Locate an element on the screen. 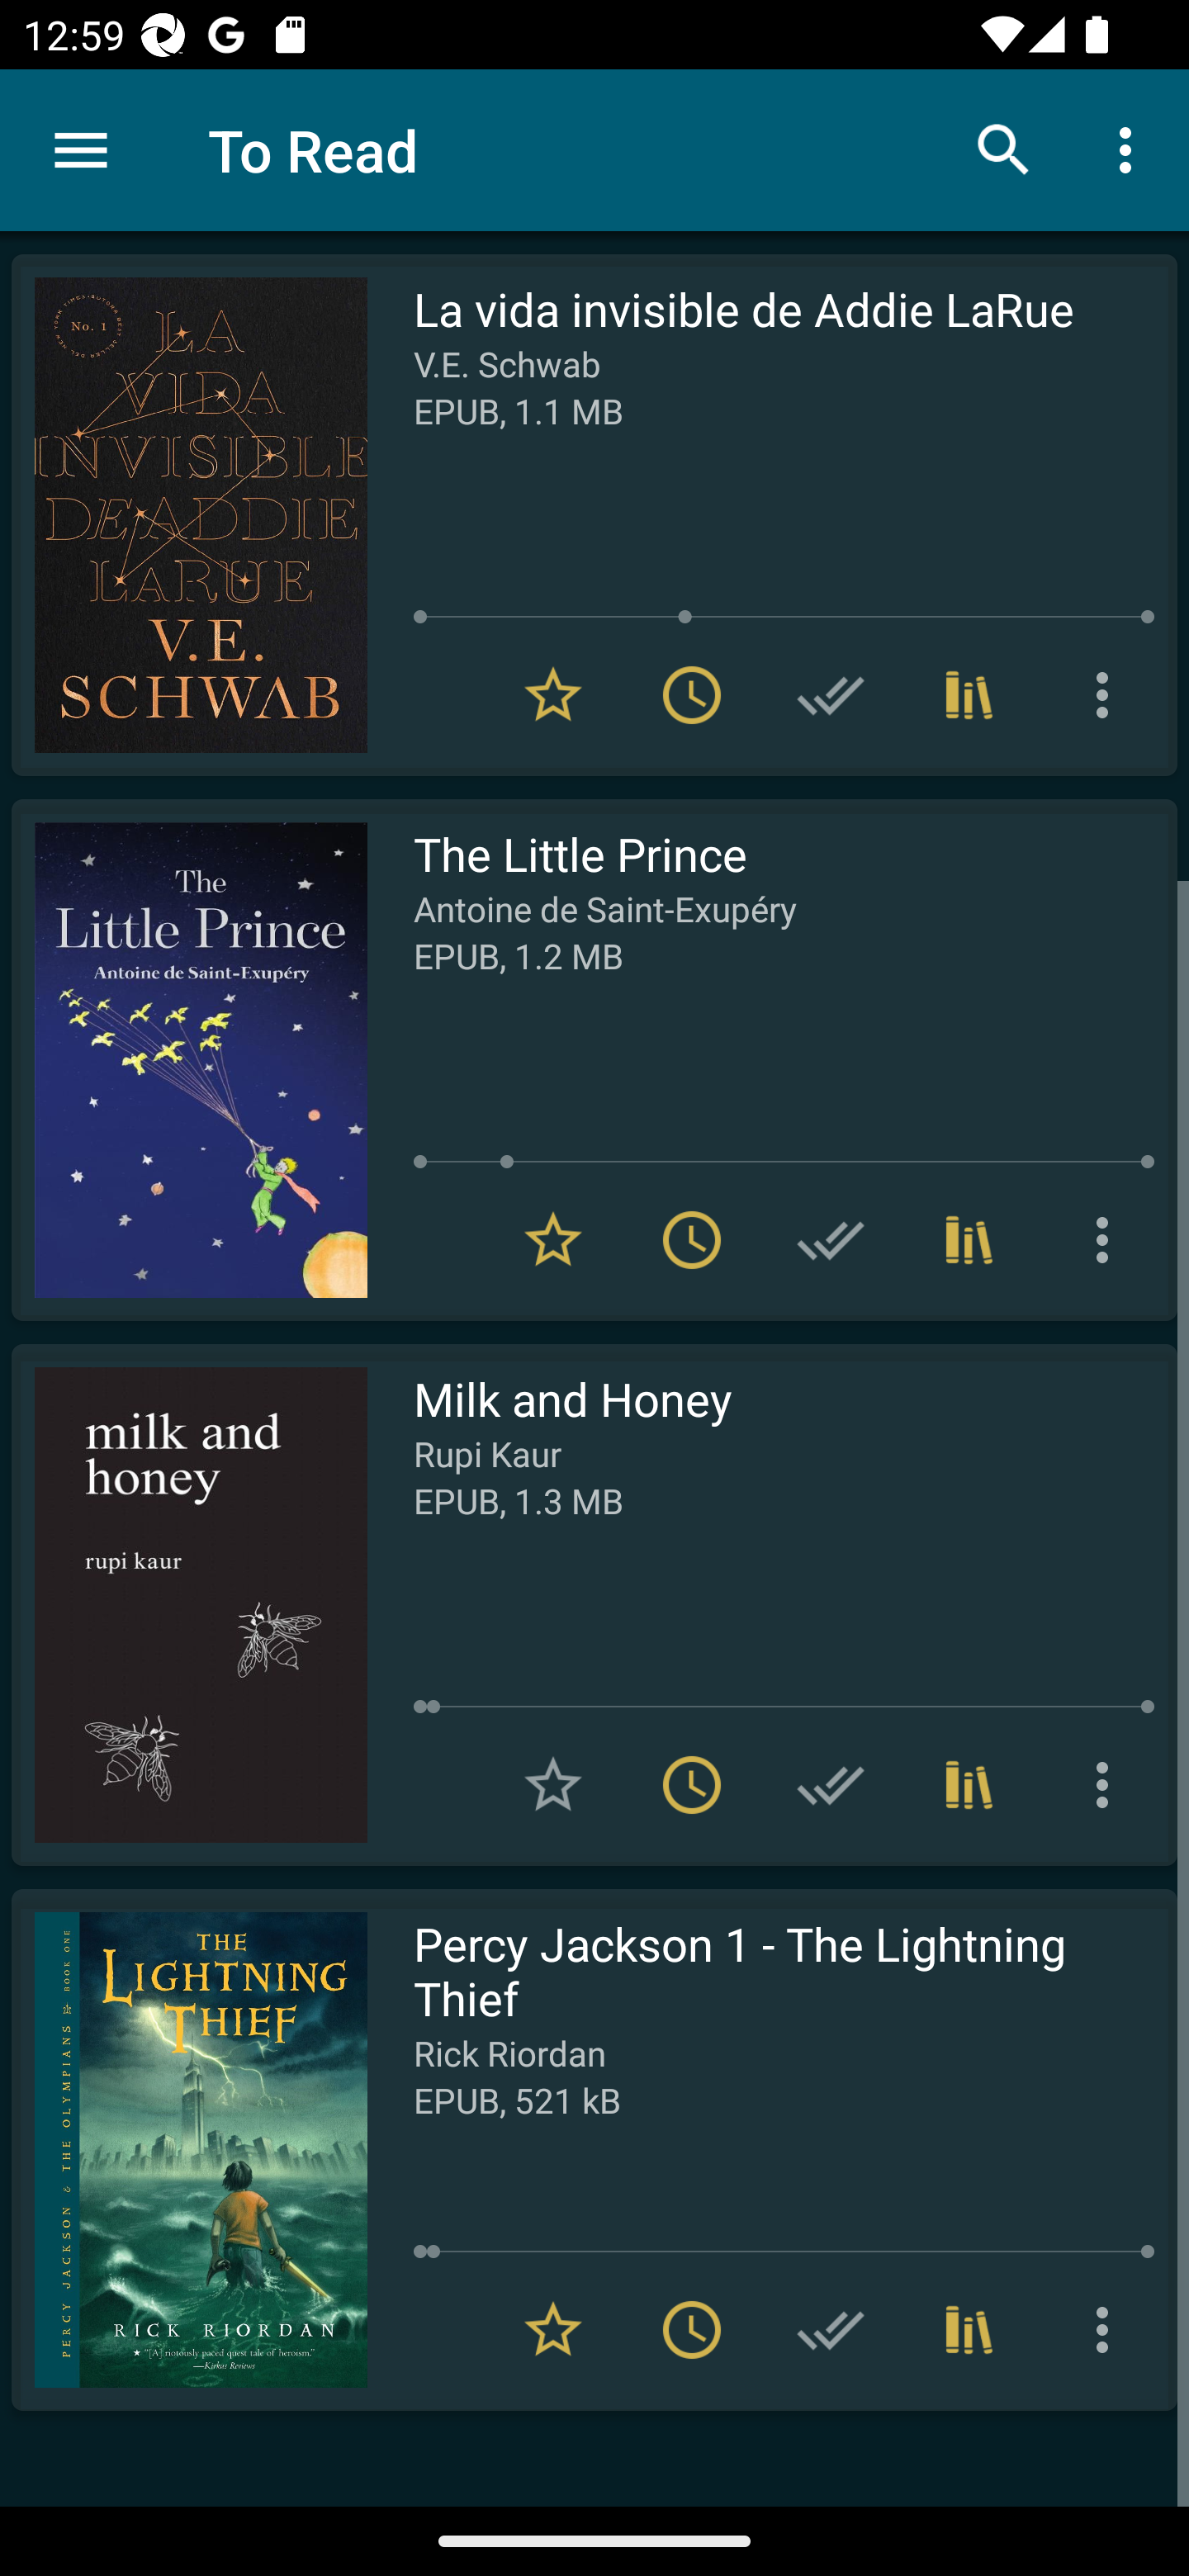 This screenshot has height=2576, width=1189. Remove from Favorites is located at coordinates (553, 2330).